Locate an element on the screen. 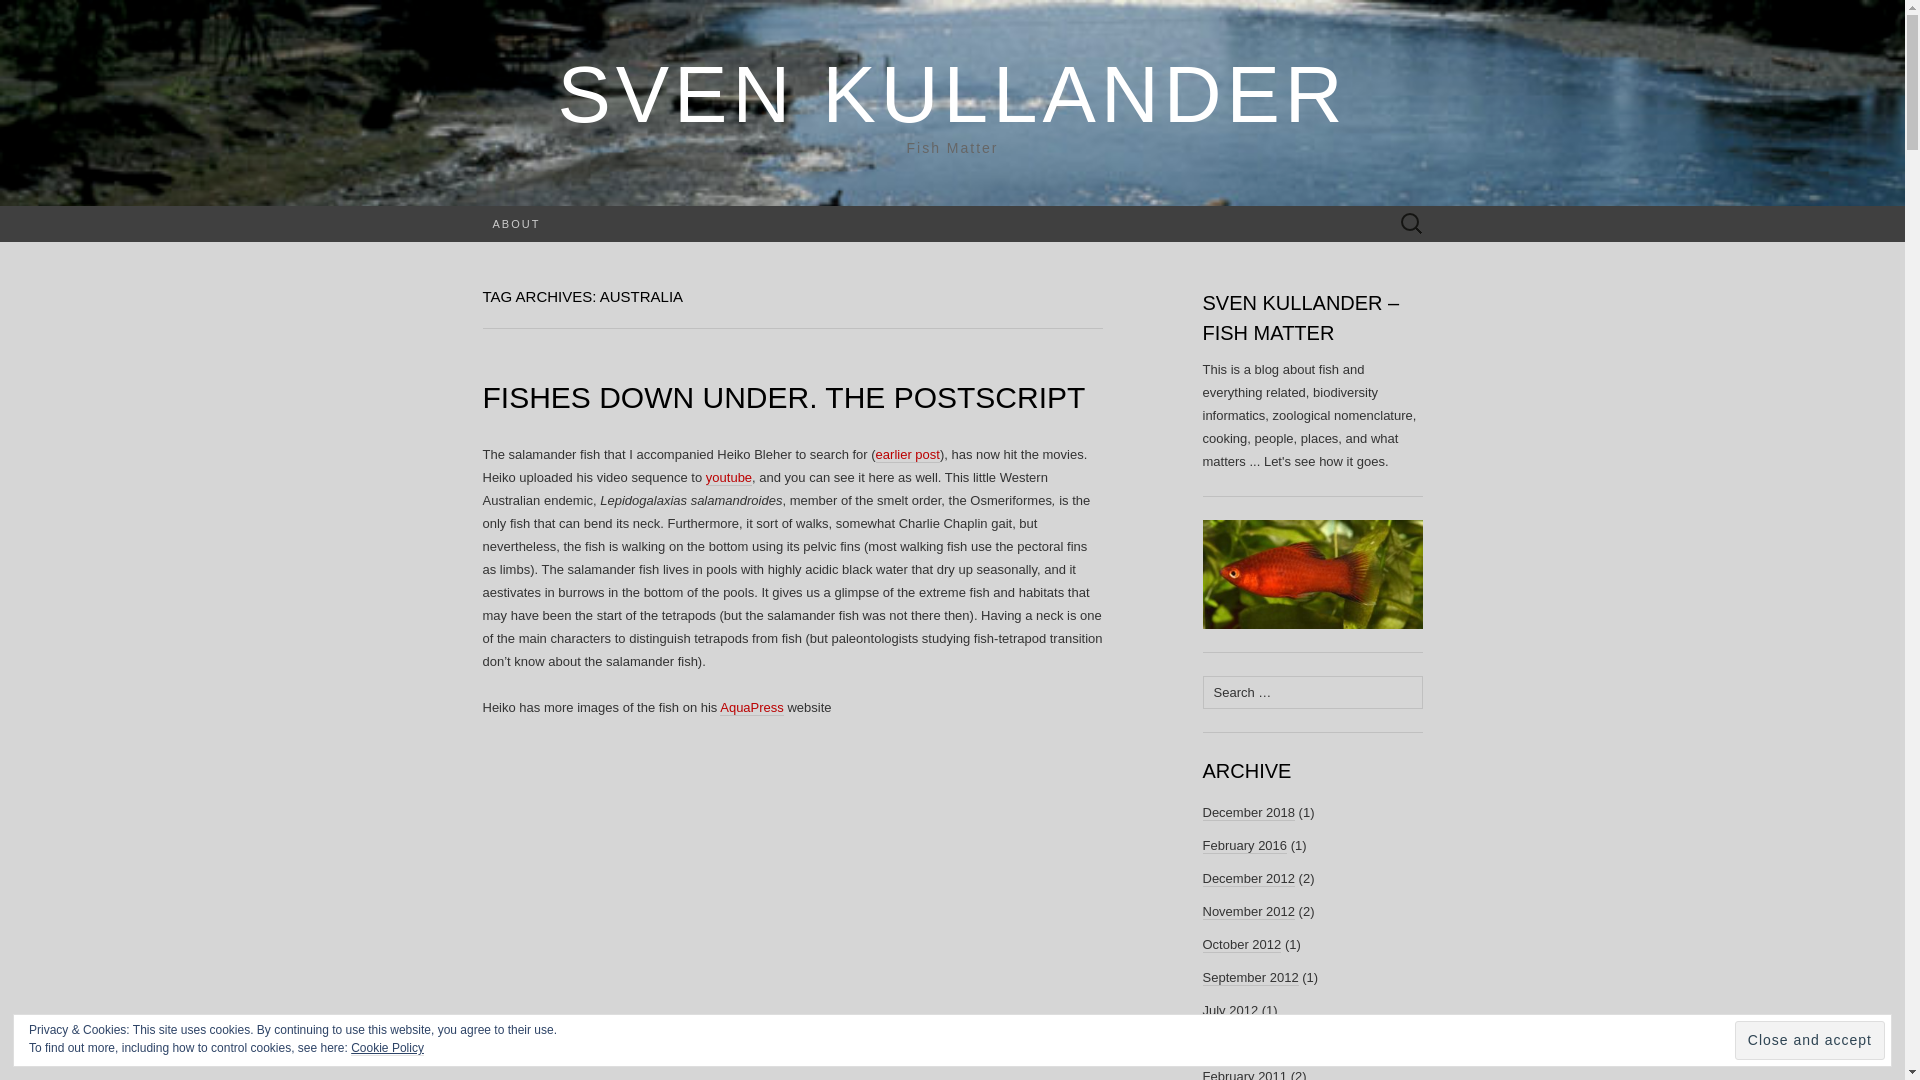  ABOUT is located at coordinates (516, 224).